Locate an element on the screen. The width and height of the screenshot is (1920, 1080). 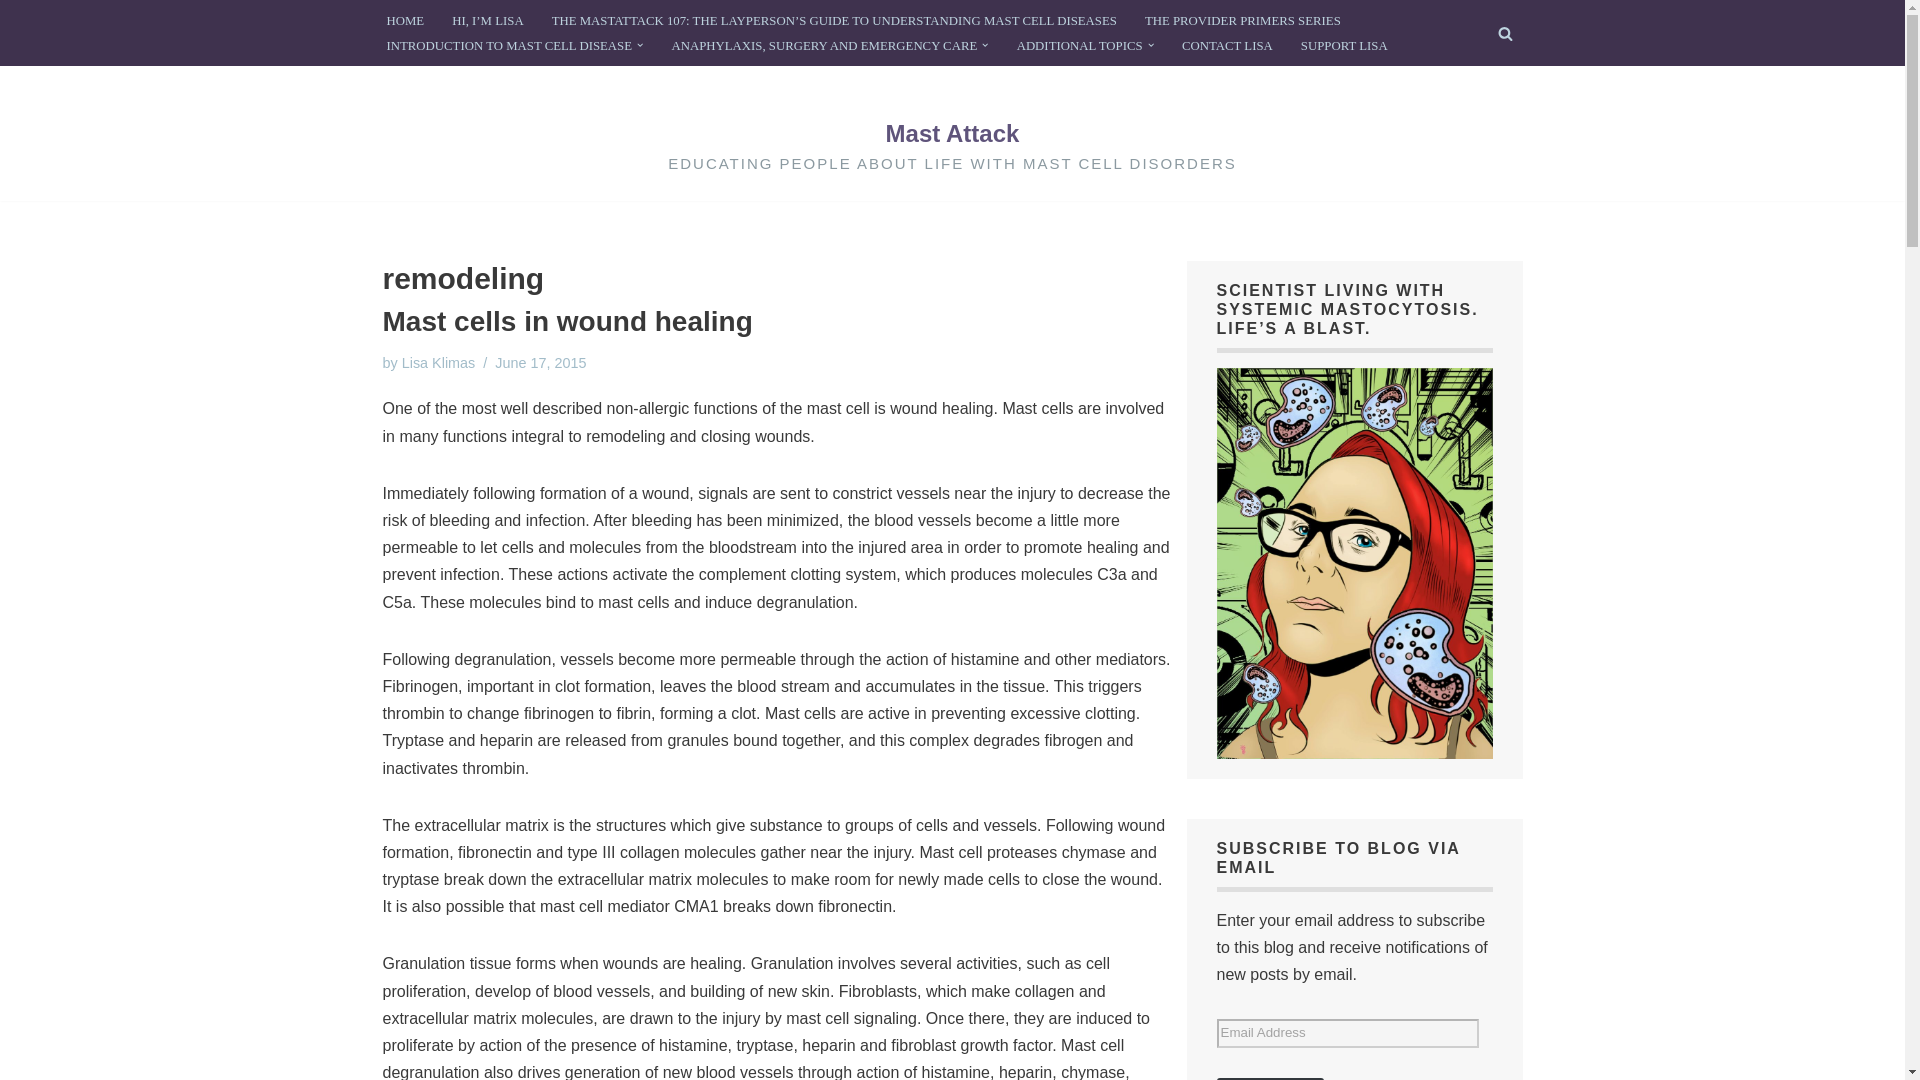
ADDITIONAL TOPICS is located at coordinates (1080, 46).